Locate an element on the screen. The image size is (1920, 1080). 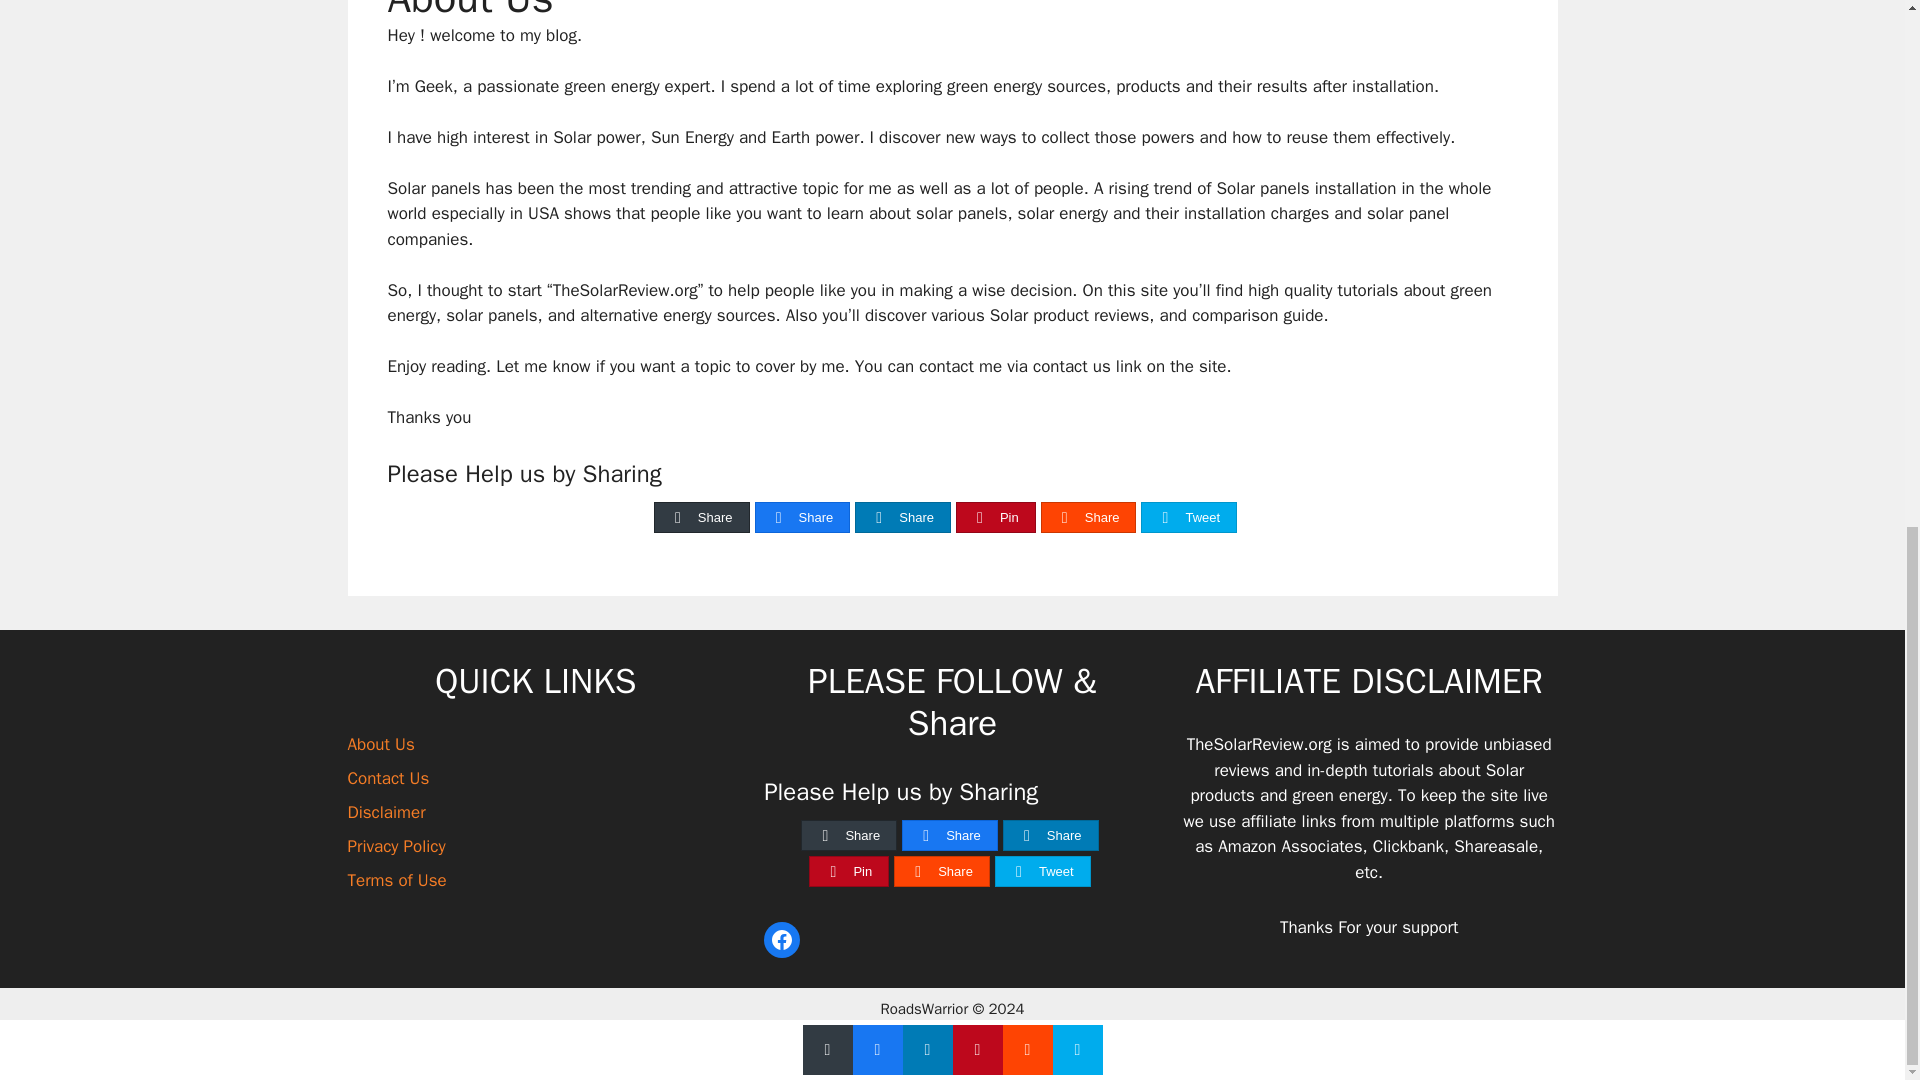
Terms of Use is located at coordinates (397, 880).